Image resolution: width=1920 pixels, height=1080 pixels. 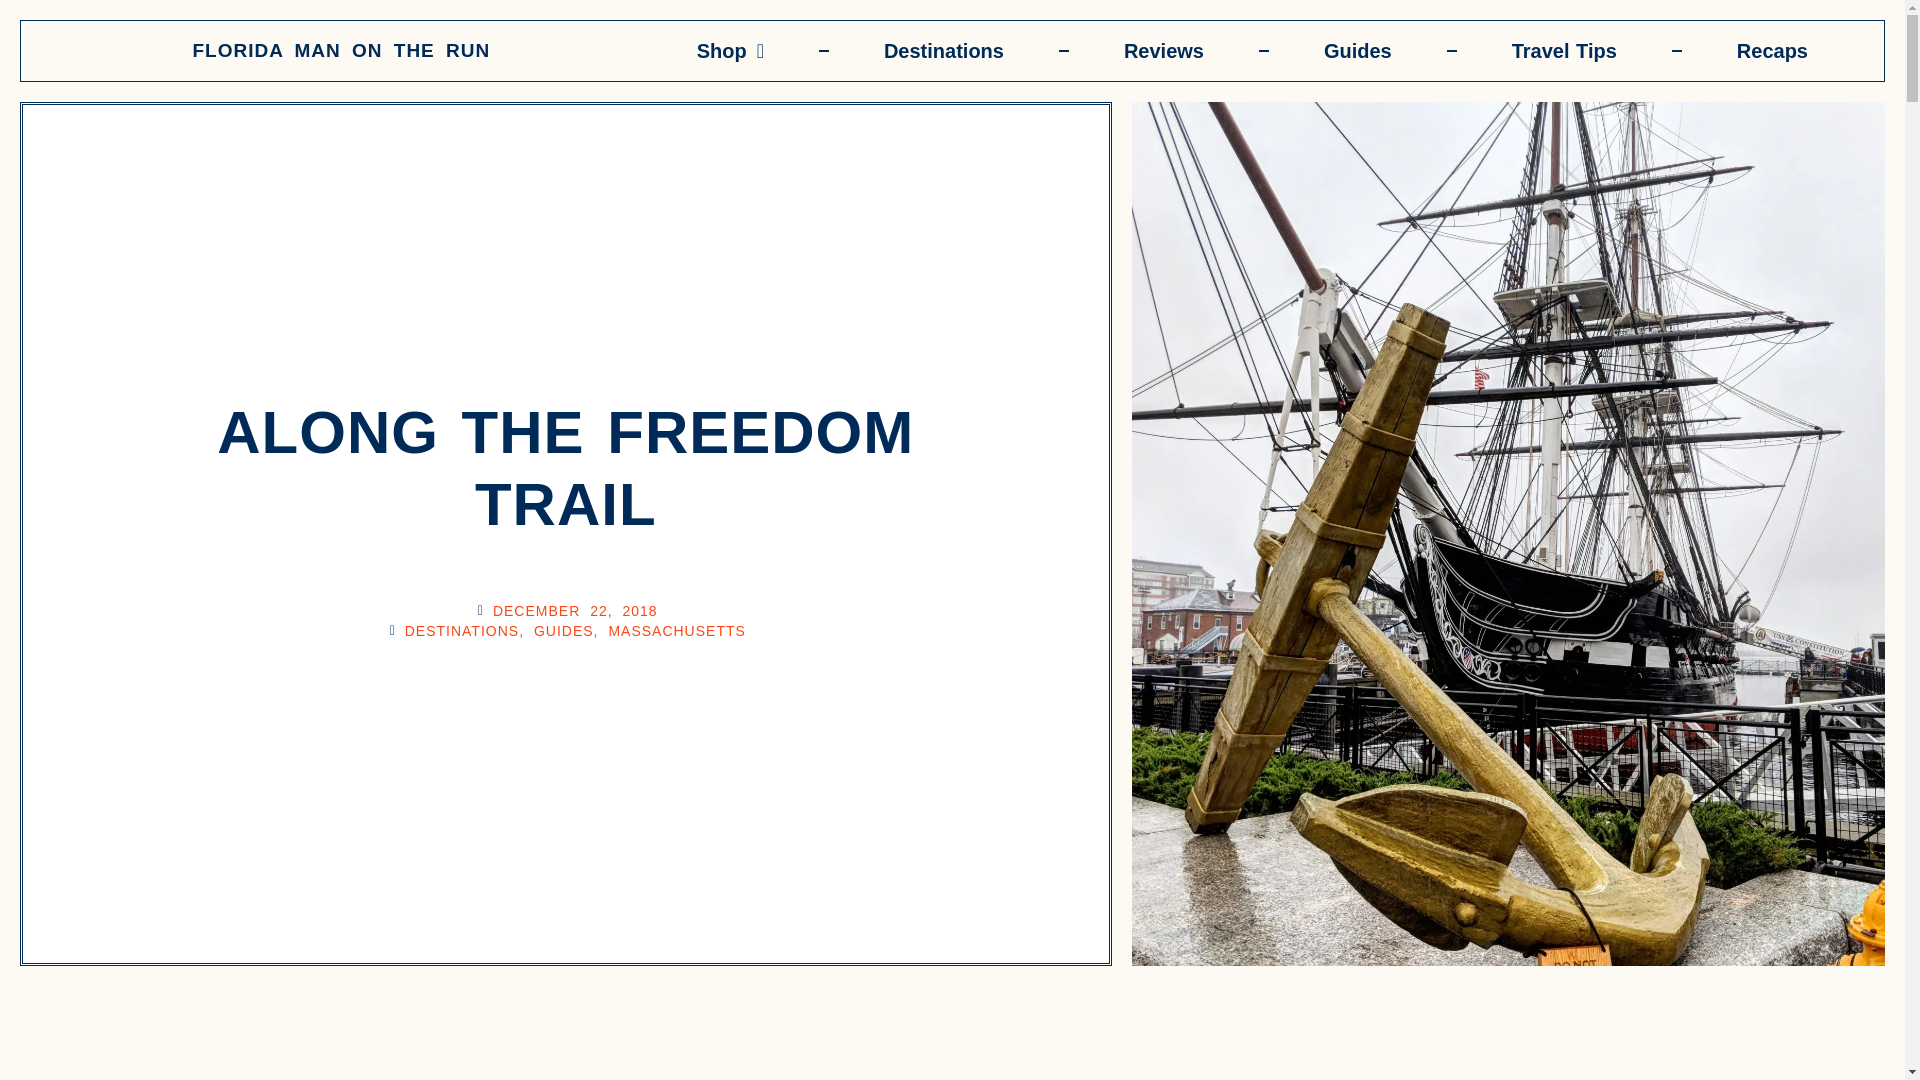 I want to click on Travel Tips, so click(x=1564, y=50).